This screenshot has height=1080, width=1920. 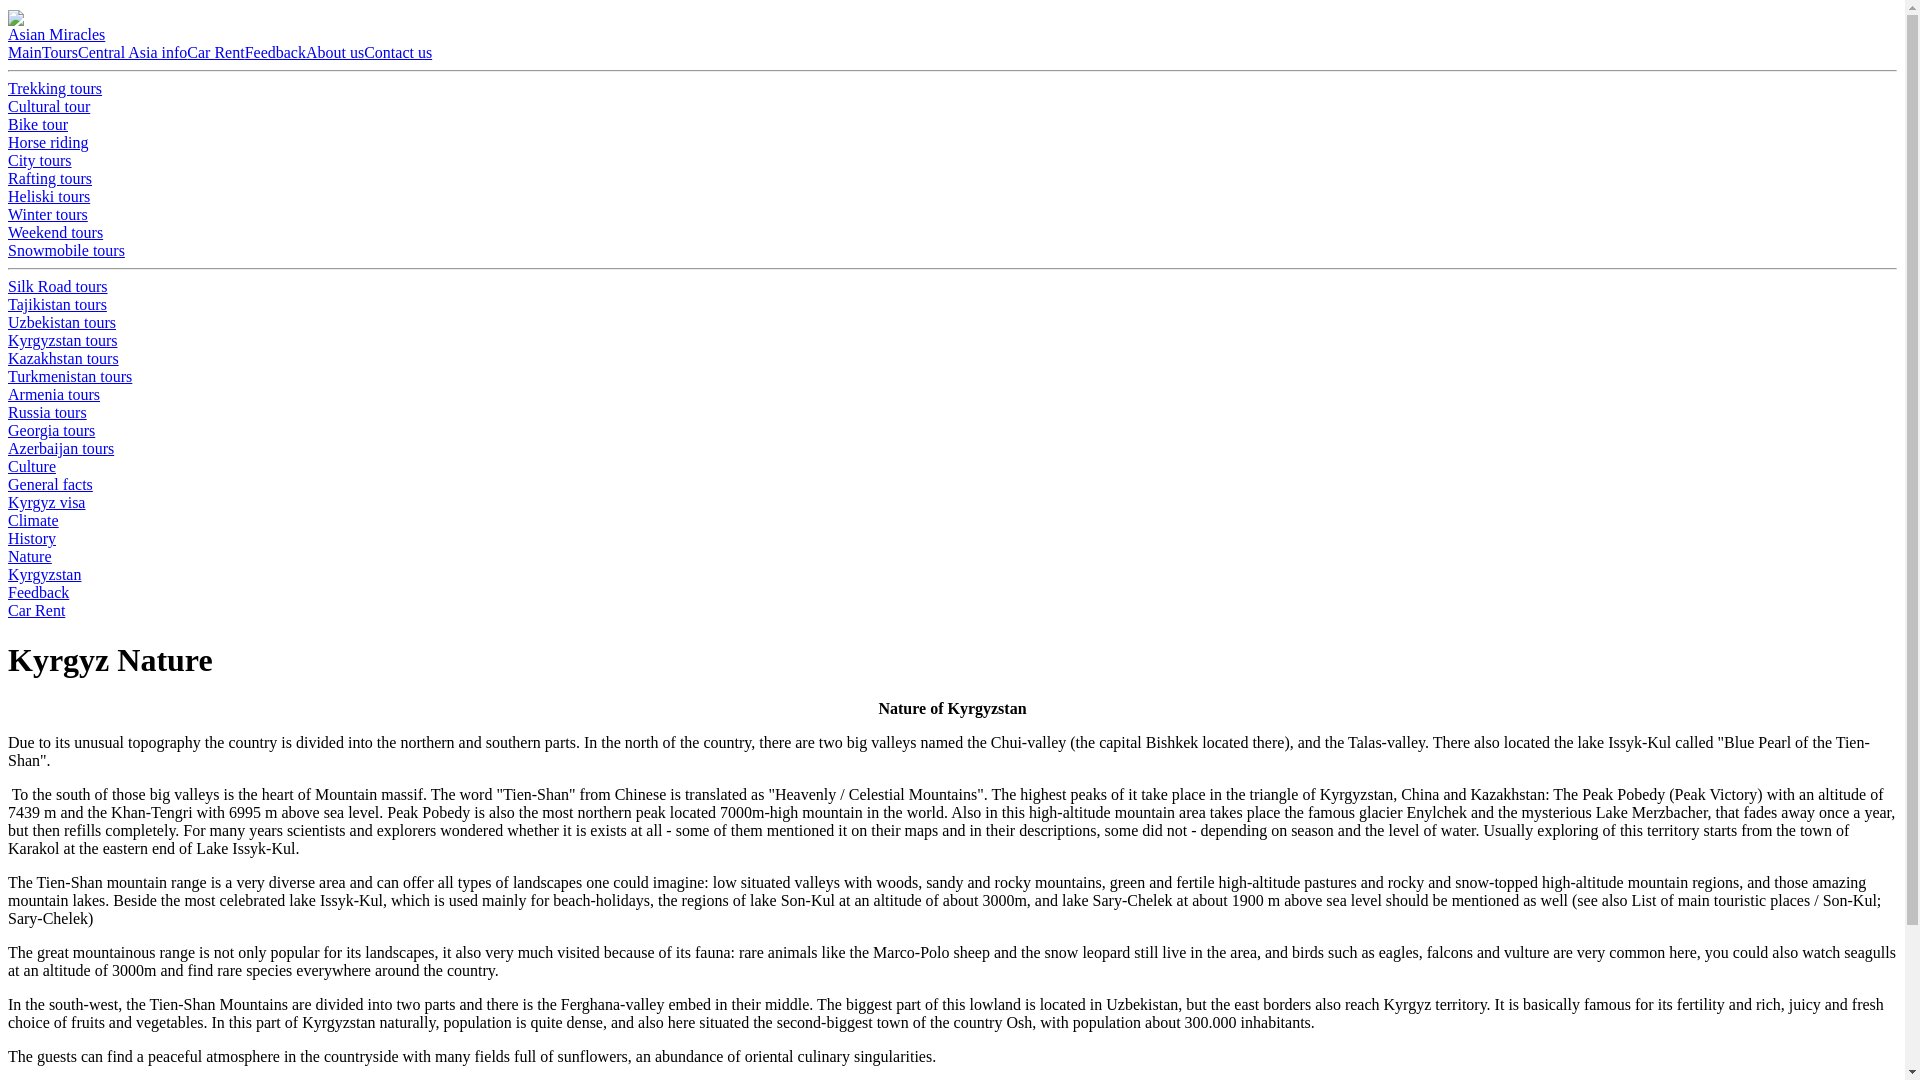 What do you see at coordinates (46, 502) in the screenshot?
I see `Kyrgyz visa` at bounding box center [46, 502].